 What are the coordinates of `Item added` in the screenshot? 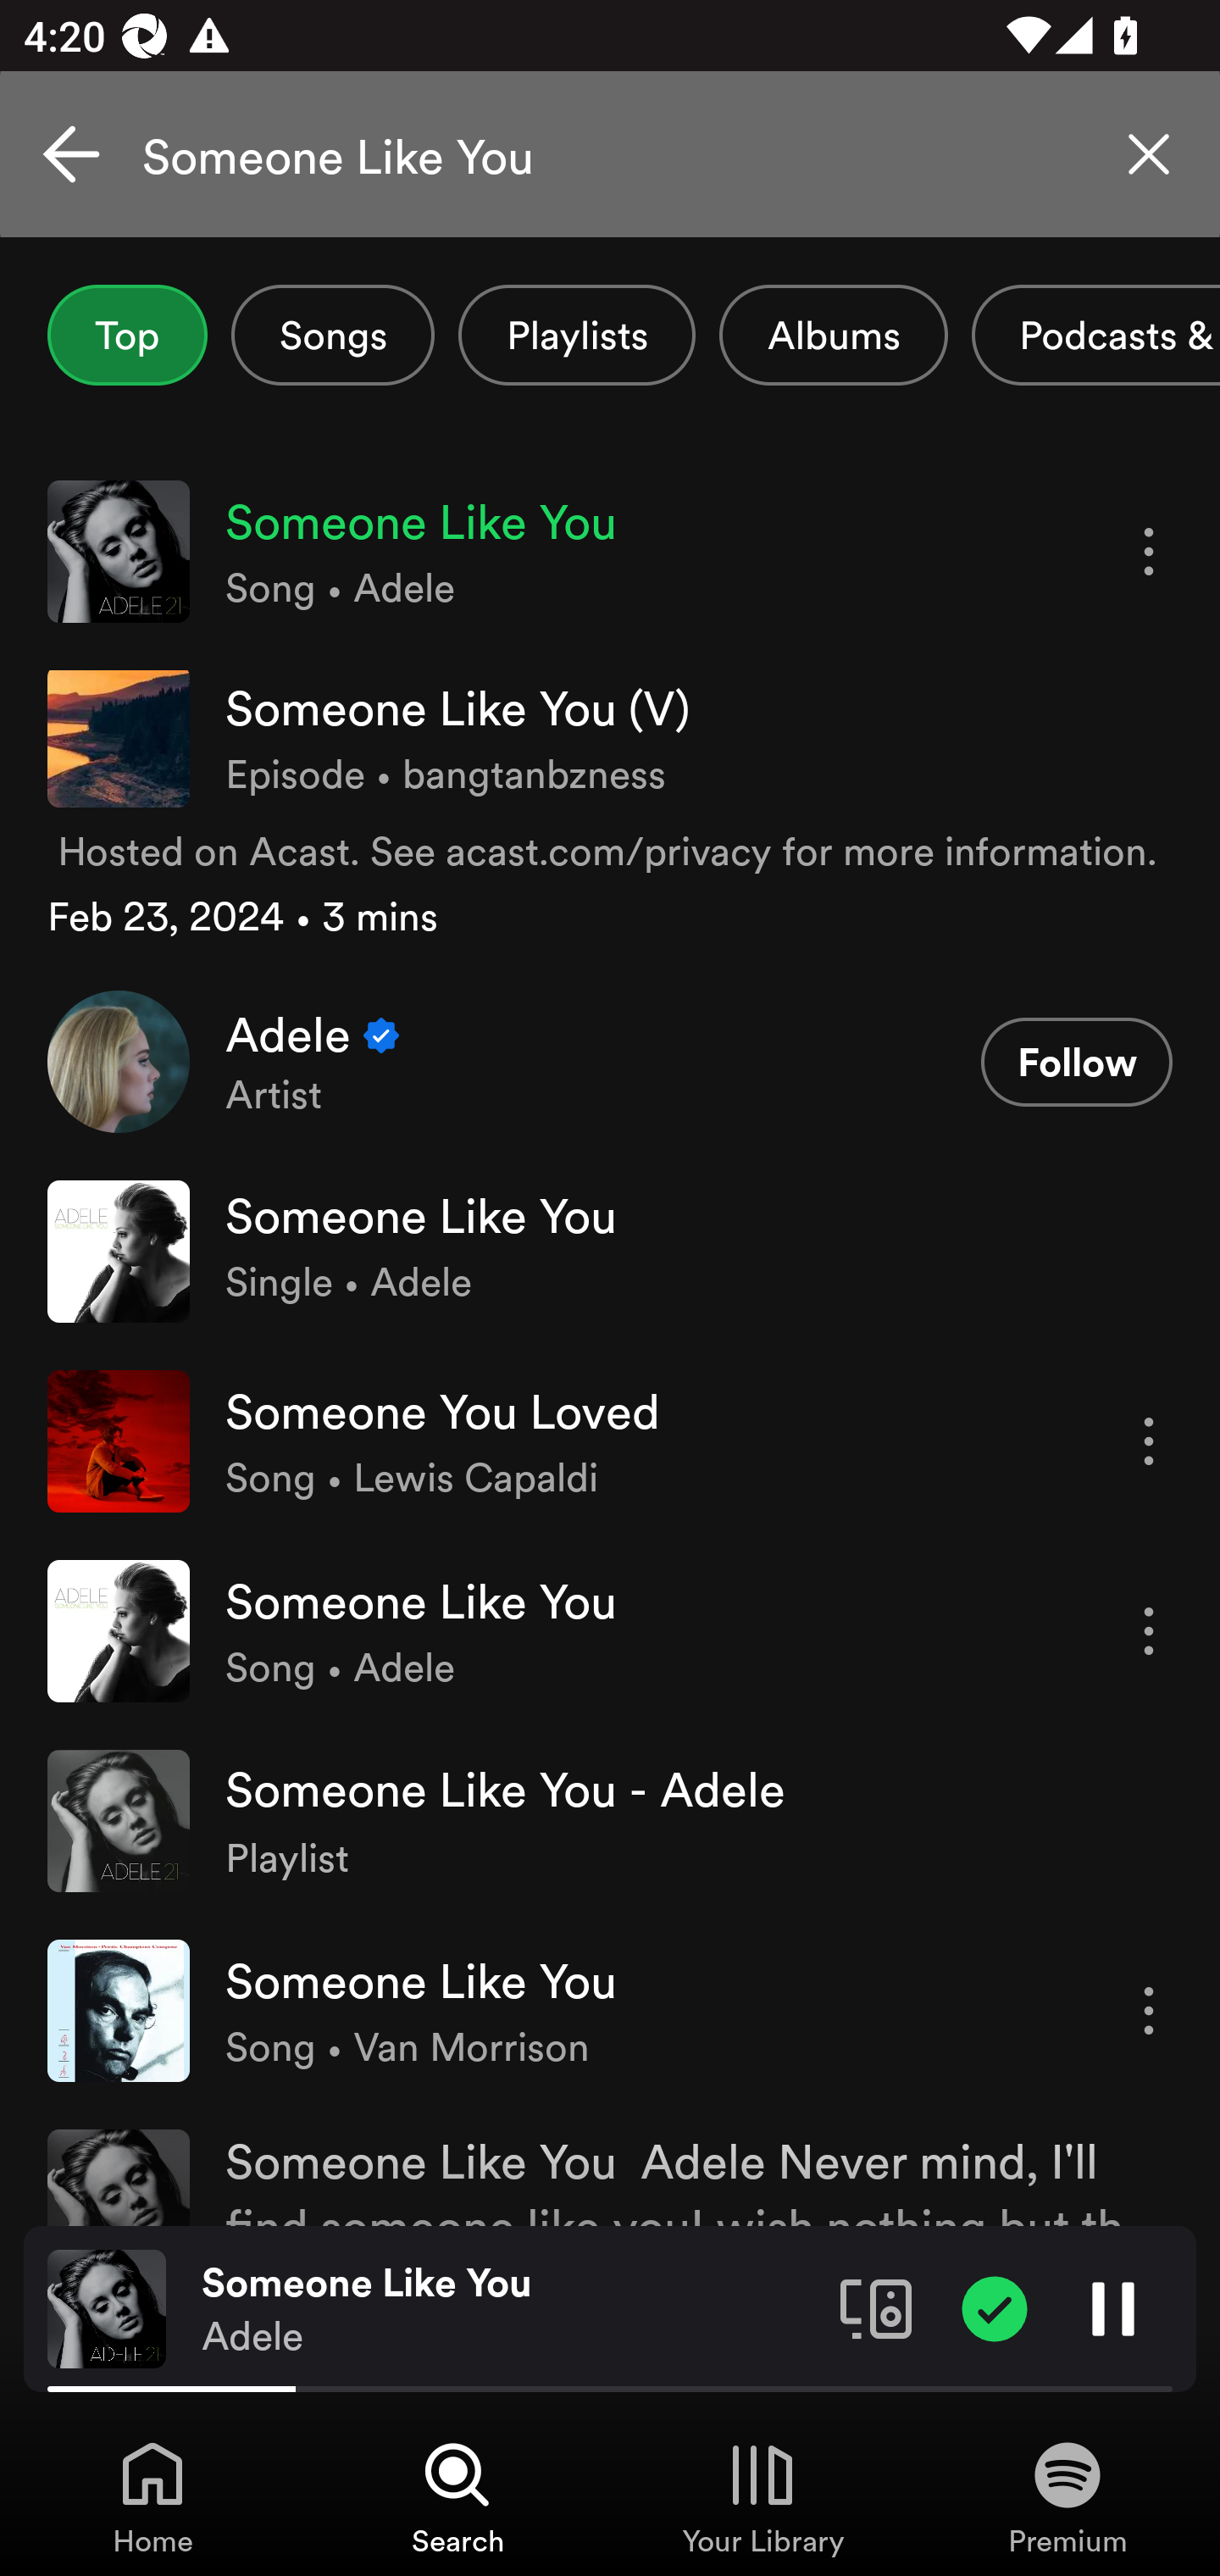 It's located at (995, 2307).